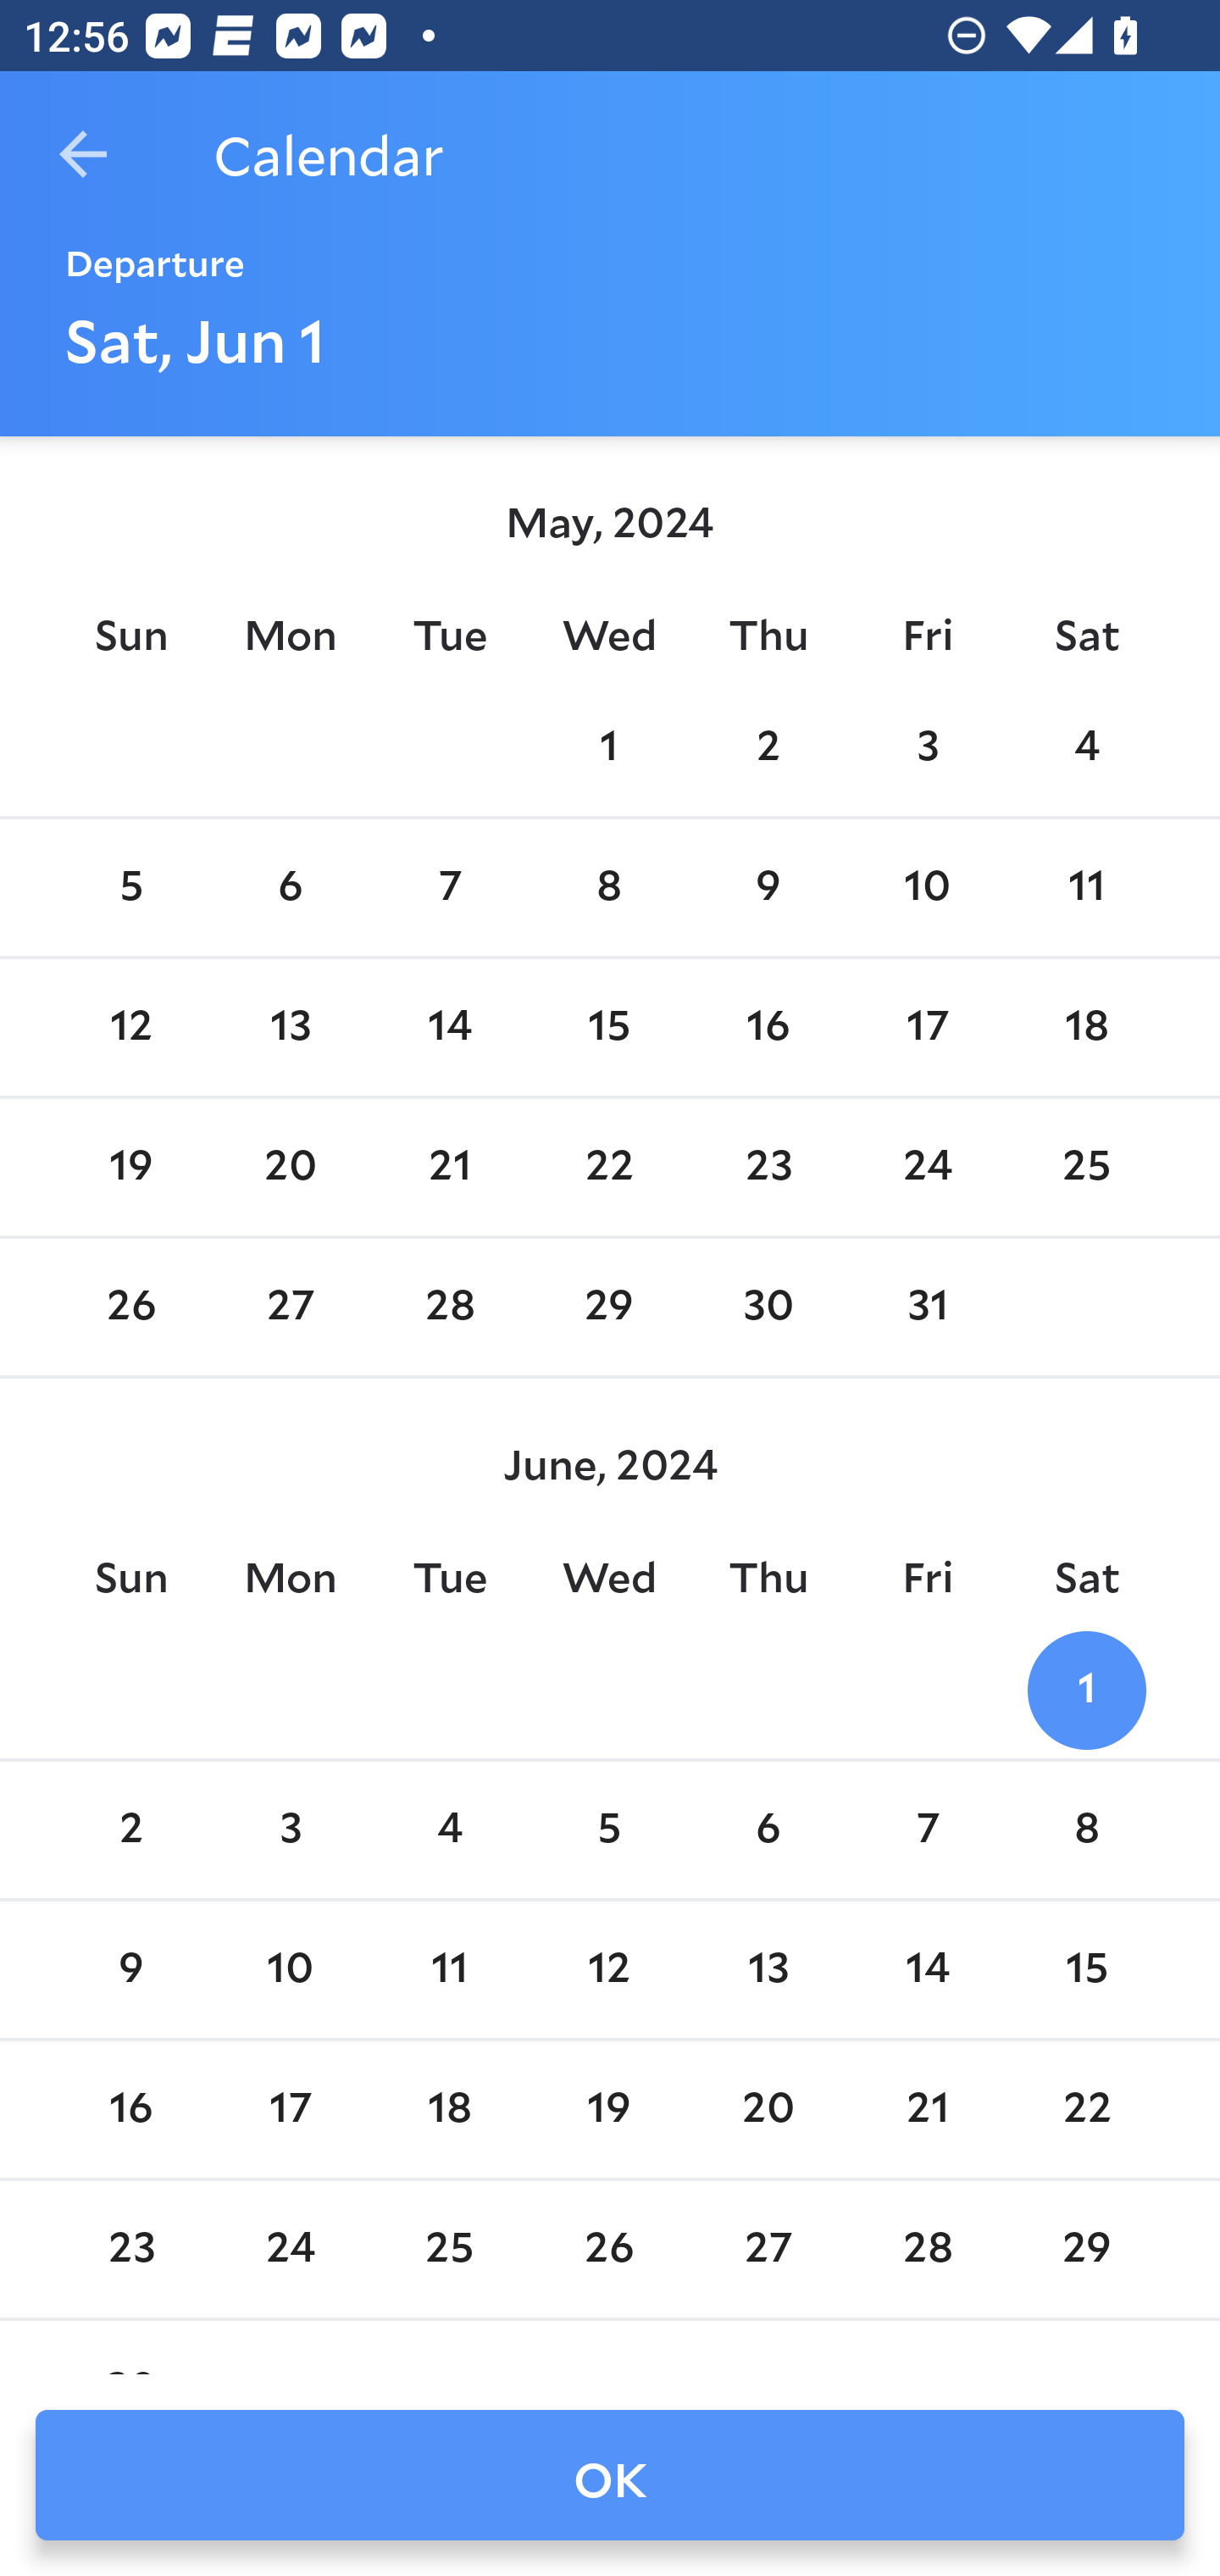 This screenshot has width=1220, height=2576. I want to click on 23, so click(768, 1167).